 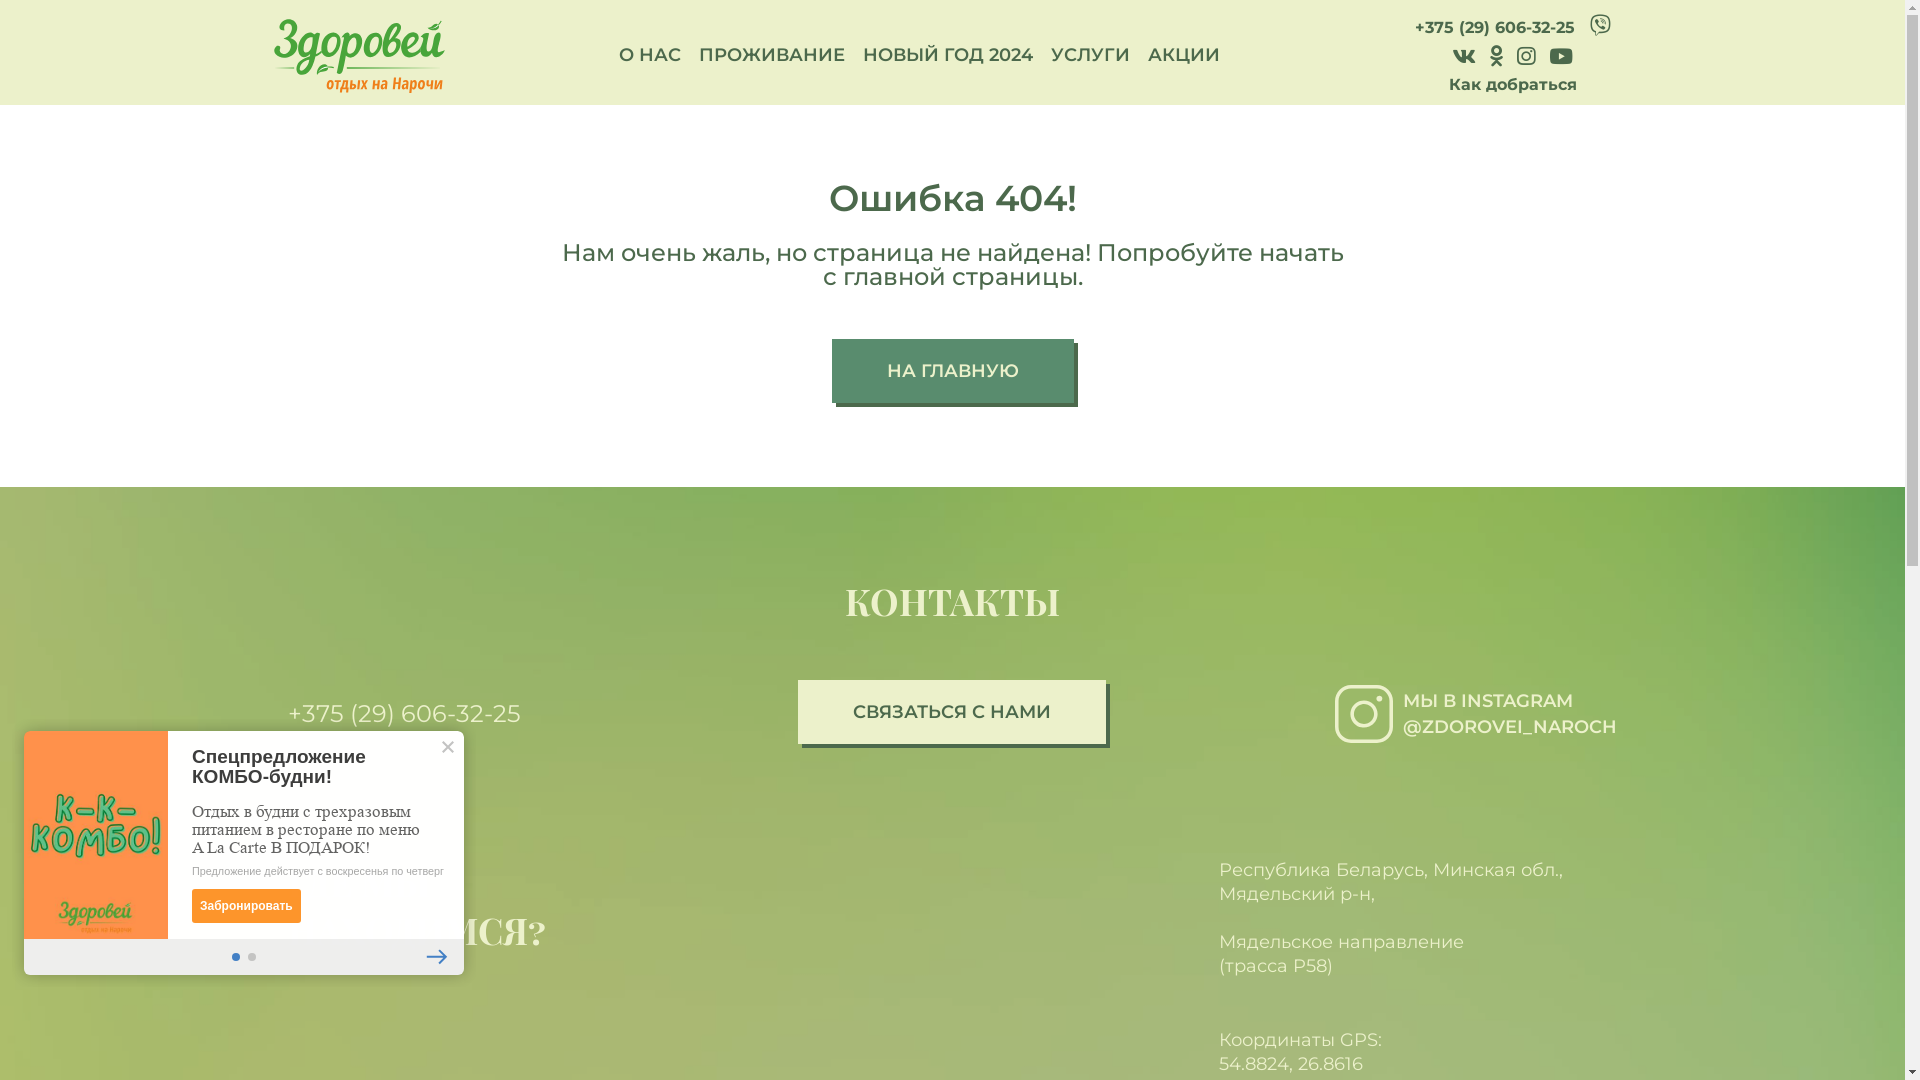 I want to click on +375 (29) 606-32-25, so click(x=1494, y=28).